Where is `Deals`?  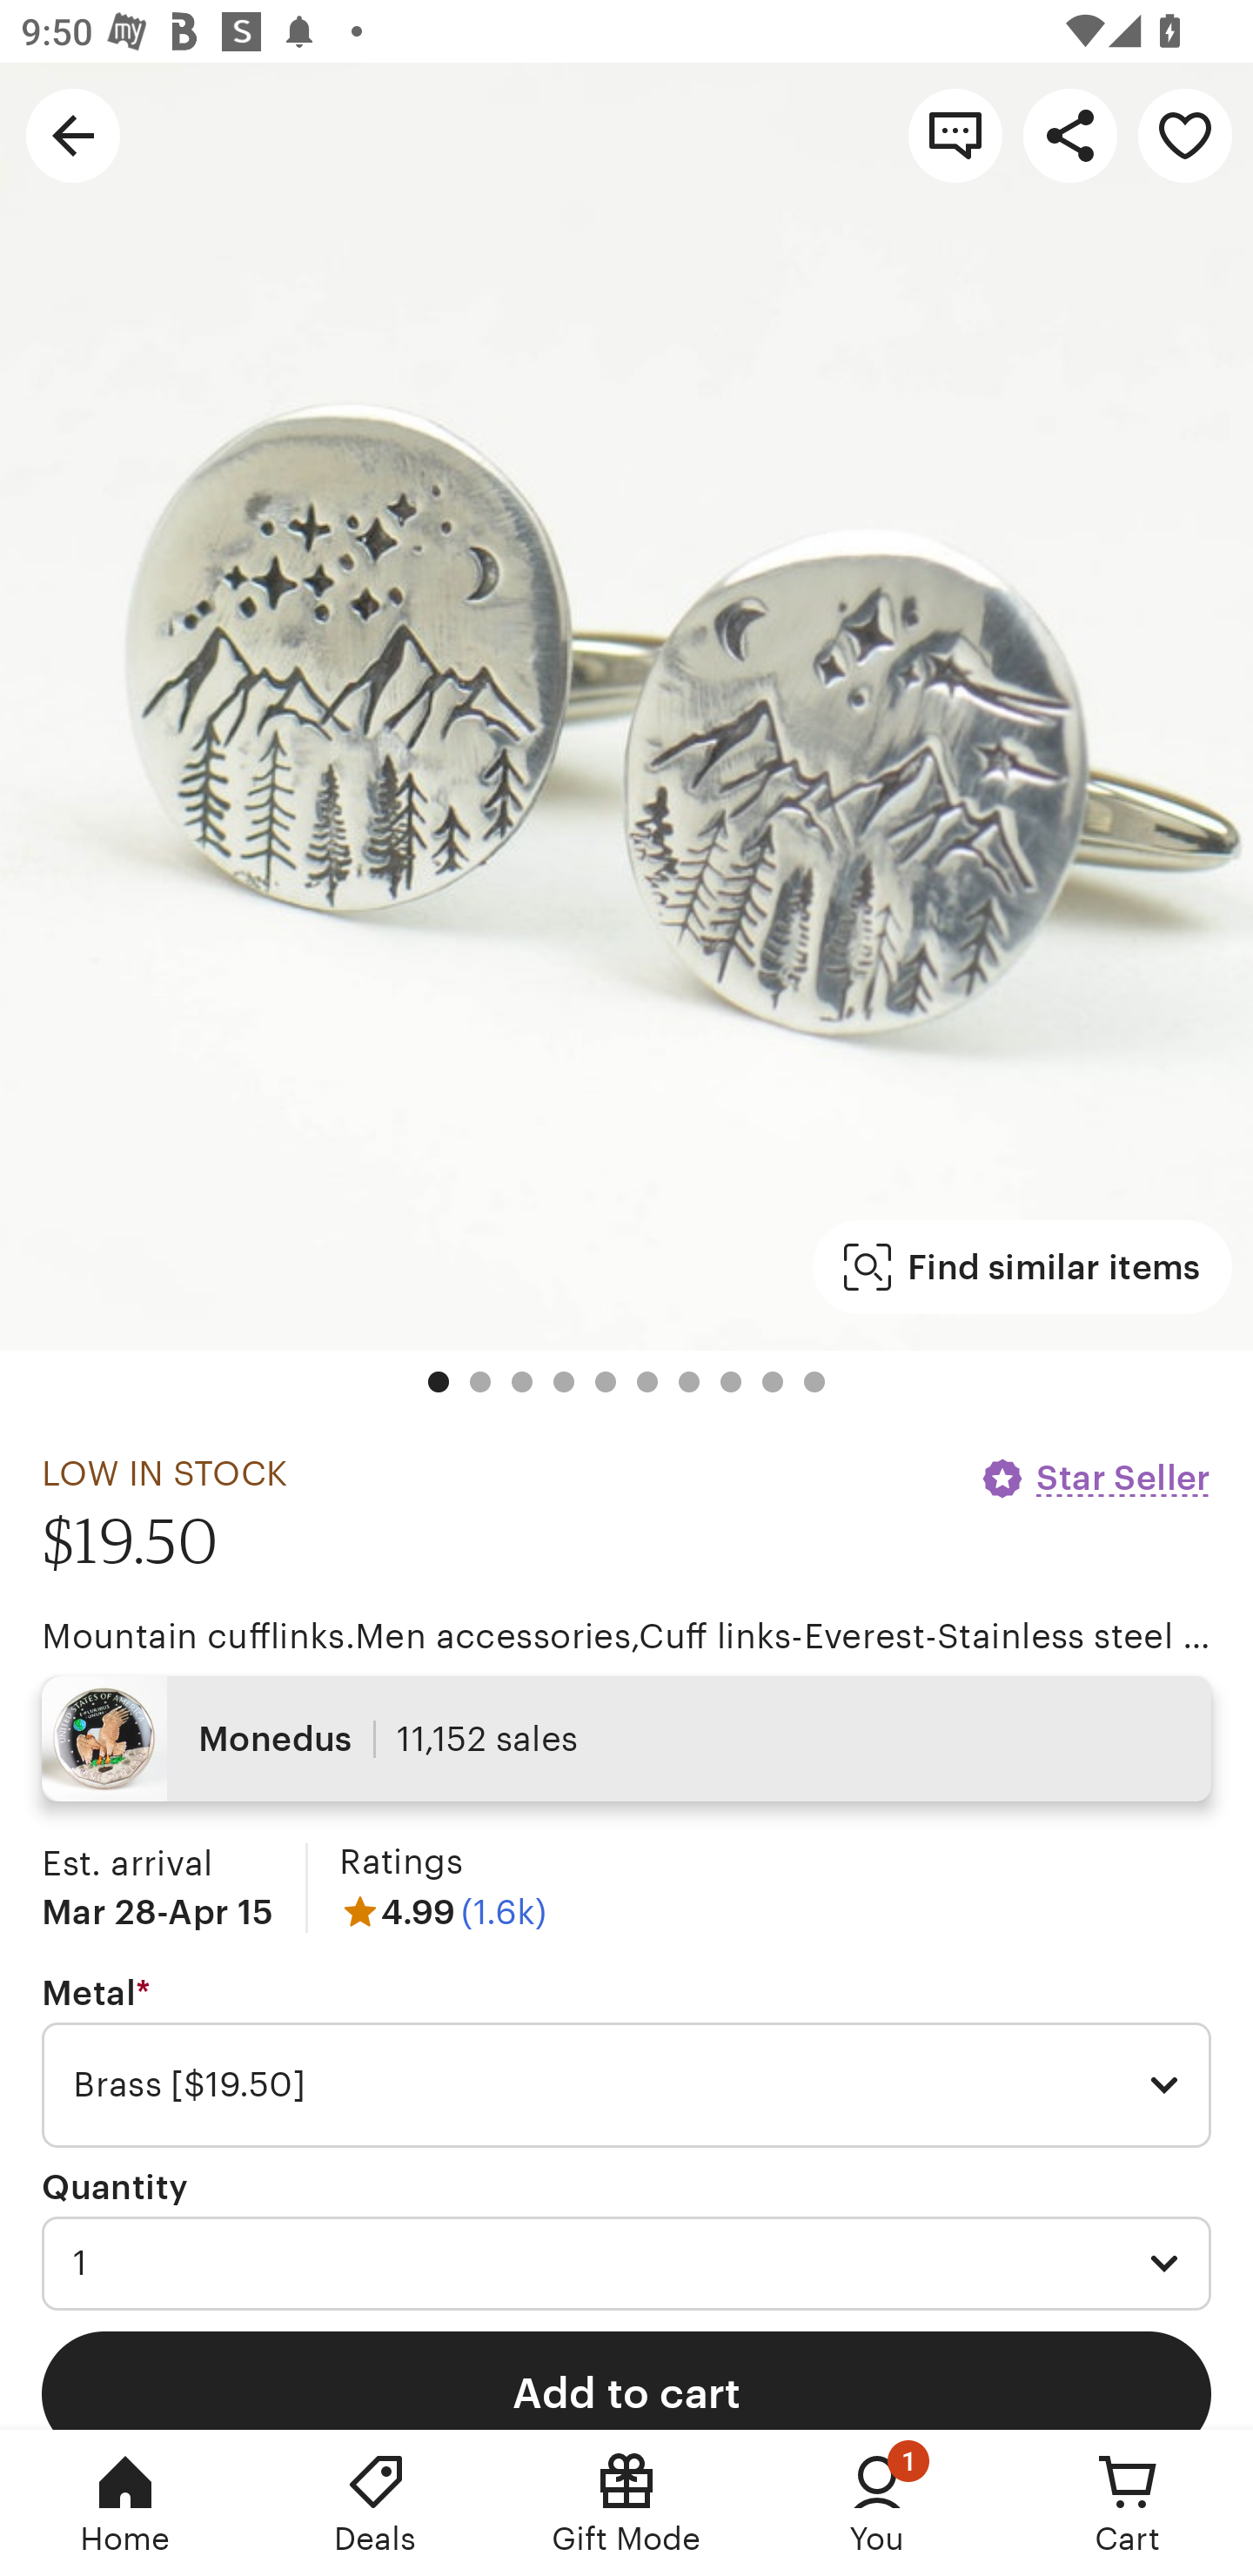
Deals is located at coordinates (376, 2503).